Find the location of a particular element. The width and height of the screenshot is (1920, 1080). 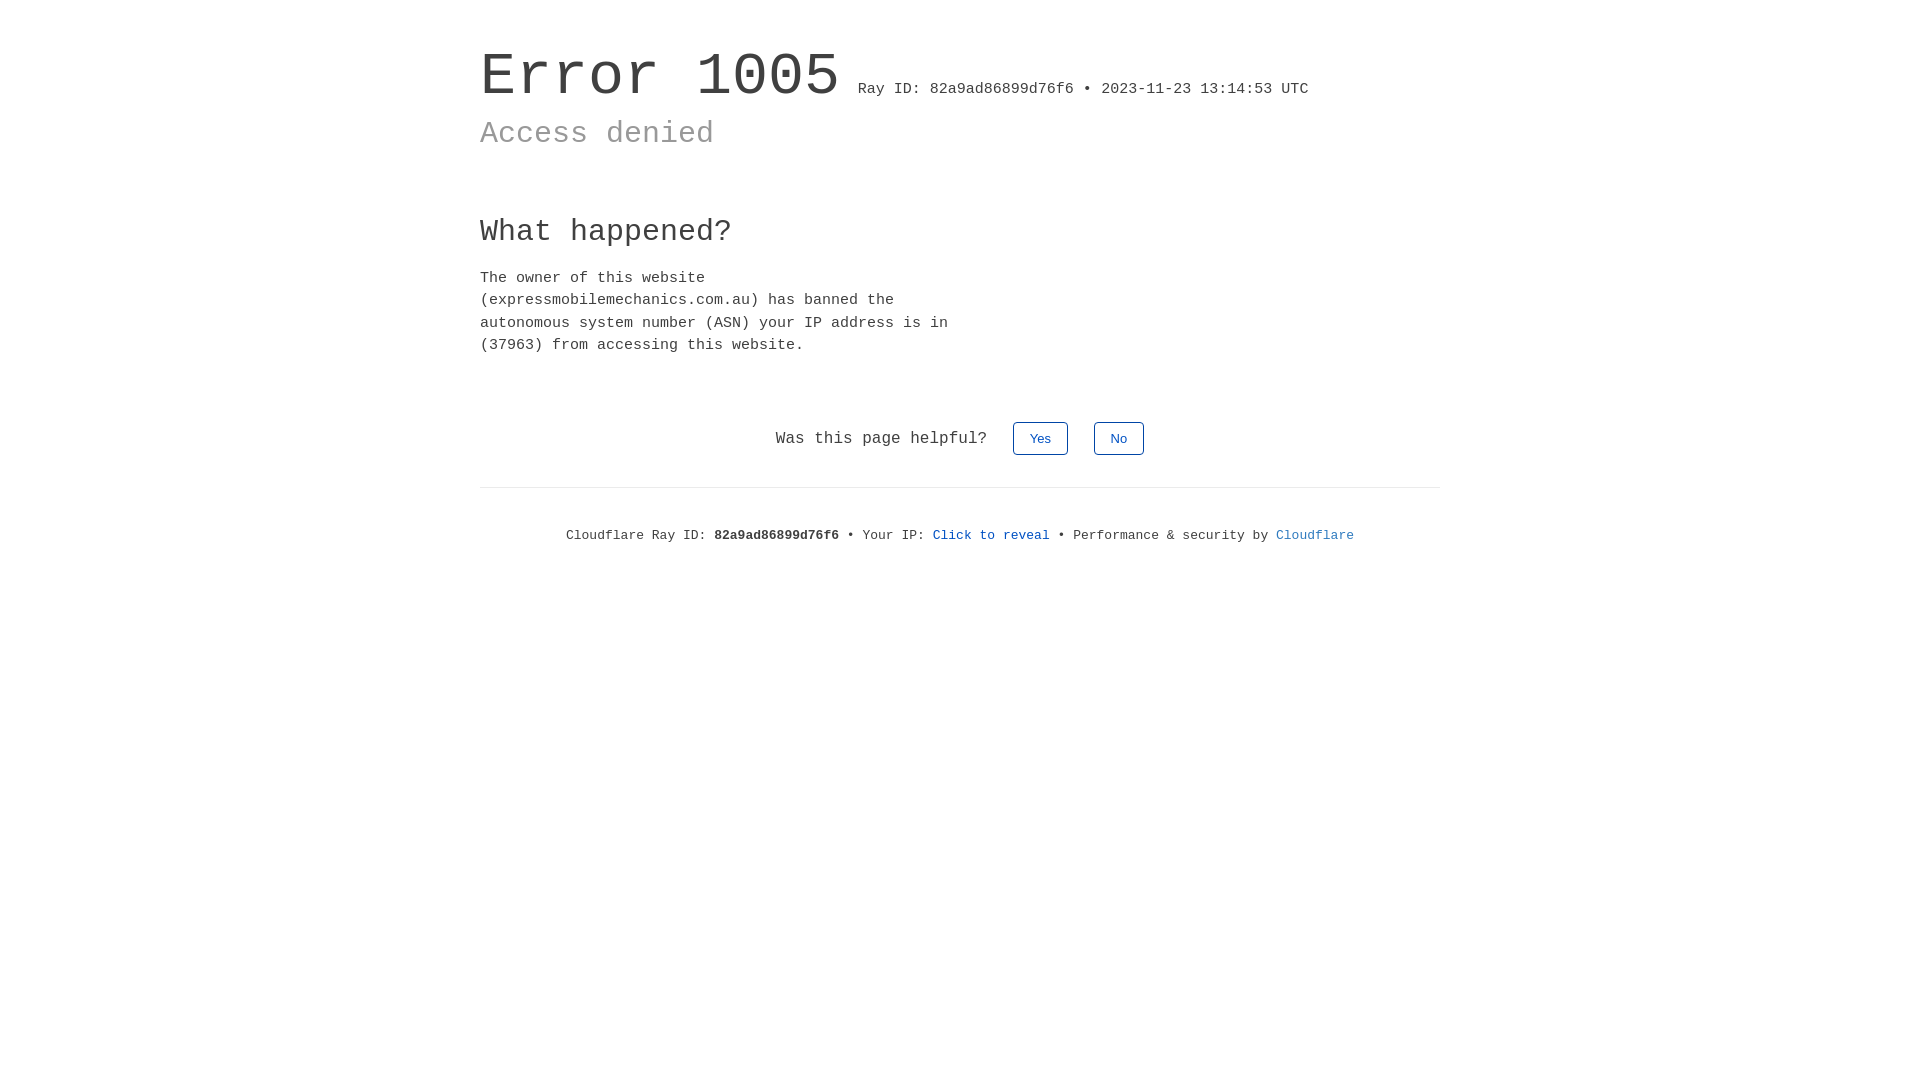

Click to reveal is located at coordinates (992, 536).